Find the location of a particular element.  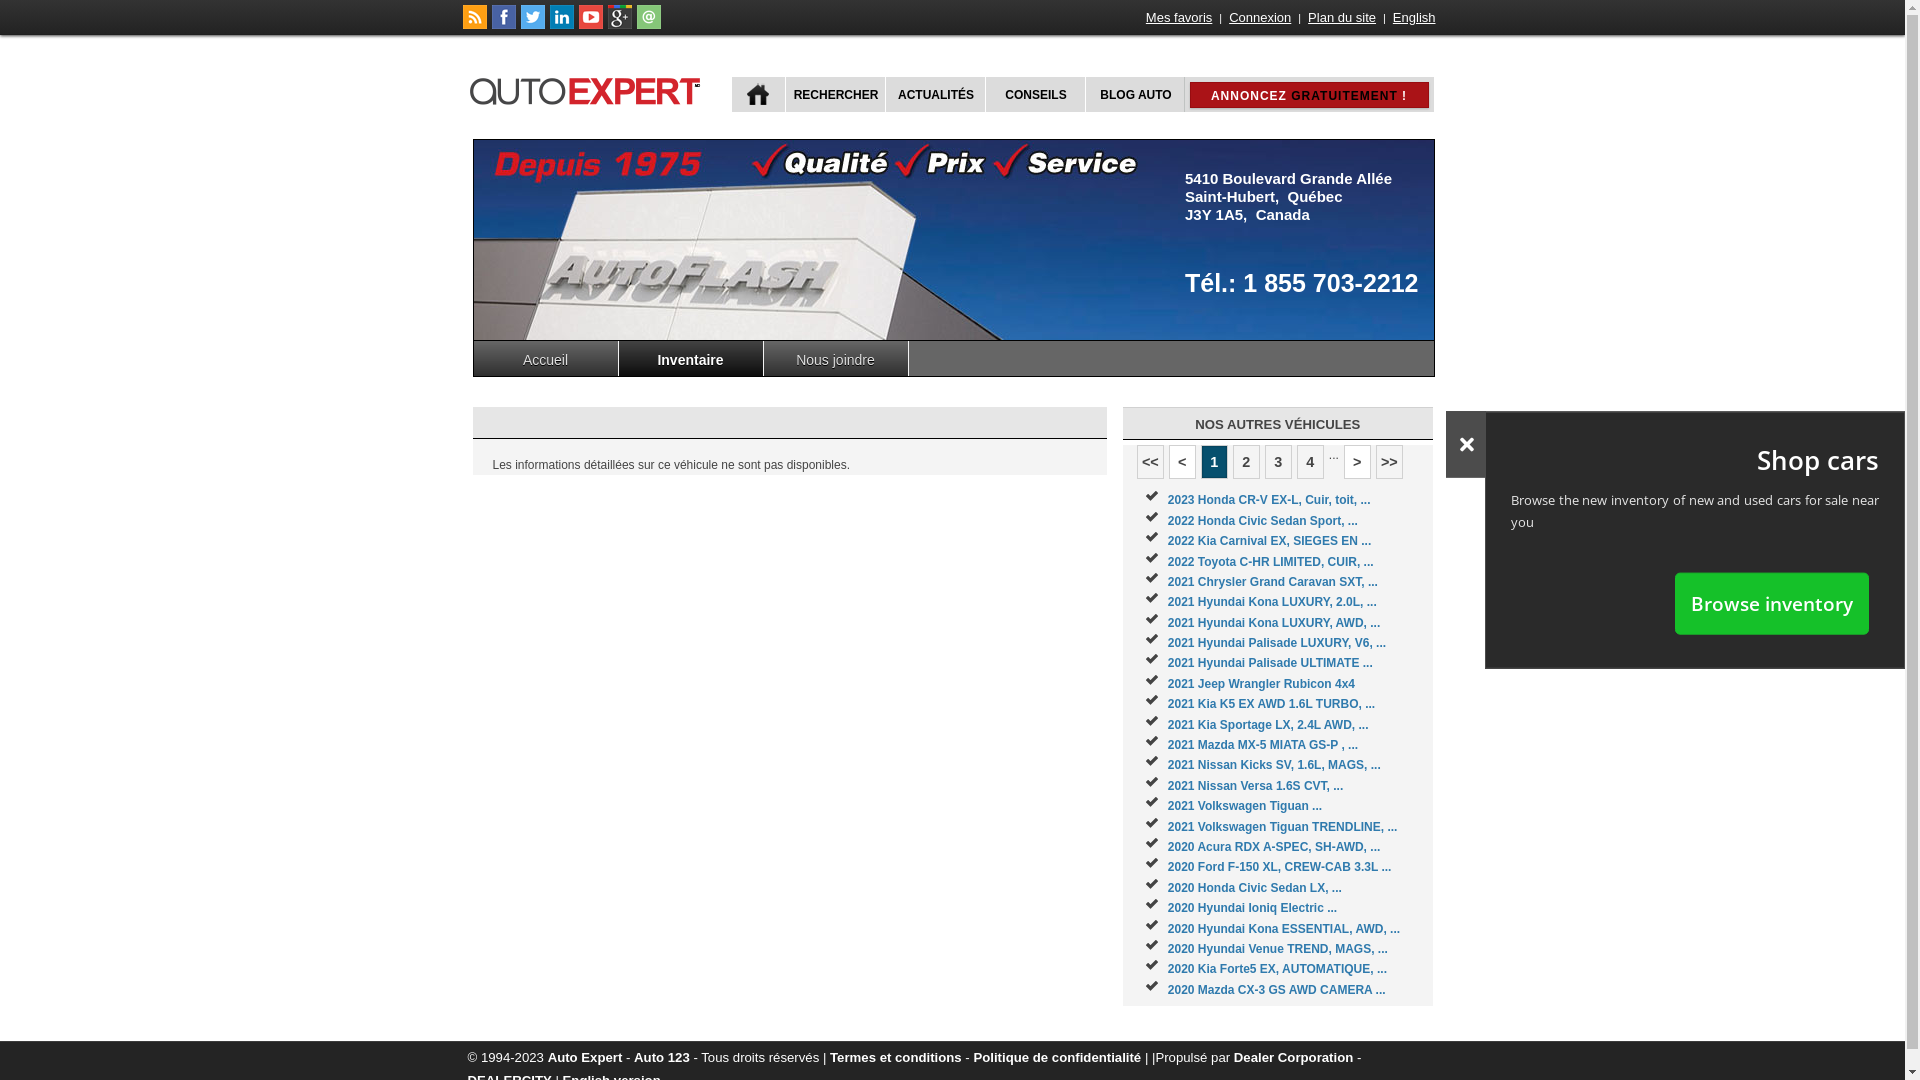

English is located at coordinates (1414, 18).